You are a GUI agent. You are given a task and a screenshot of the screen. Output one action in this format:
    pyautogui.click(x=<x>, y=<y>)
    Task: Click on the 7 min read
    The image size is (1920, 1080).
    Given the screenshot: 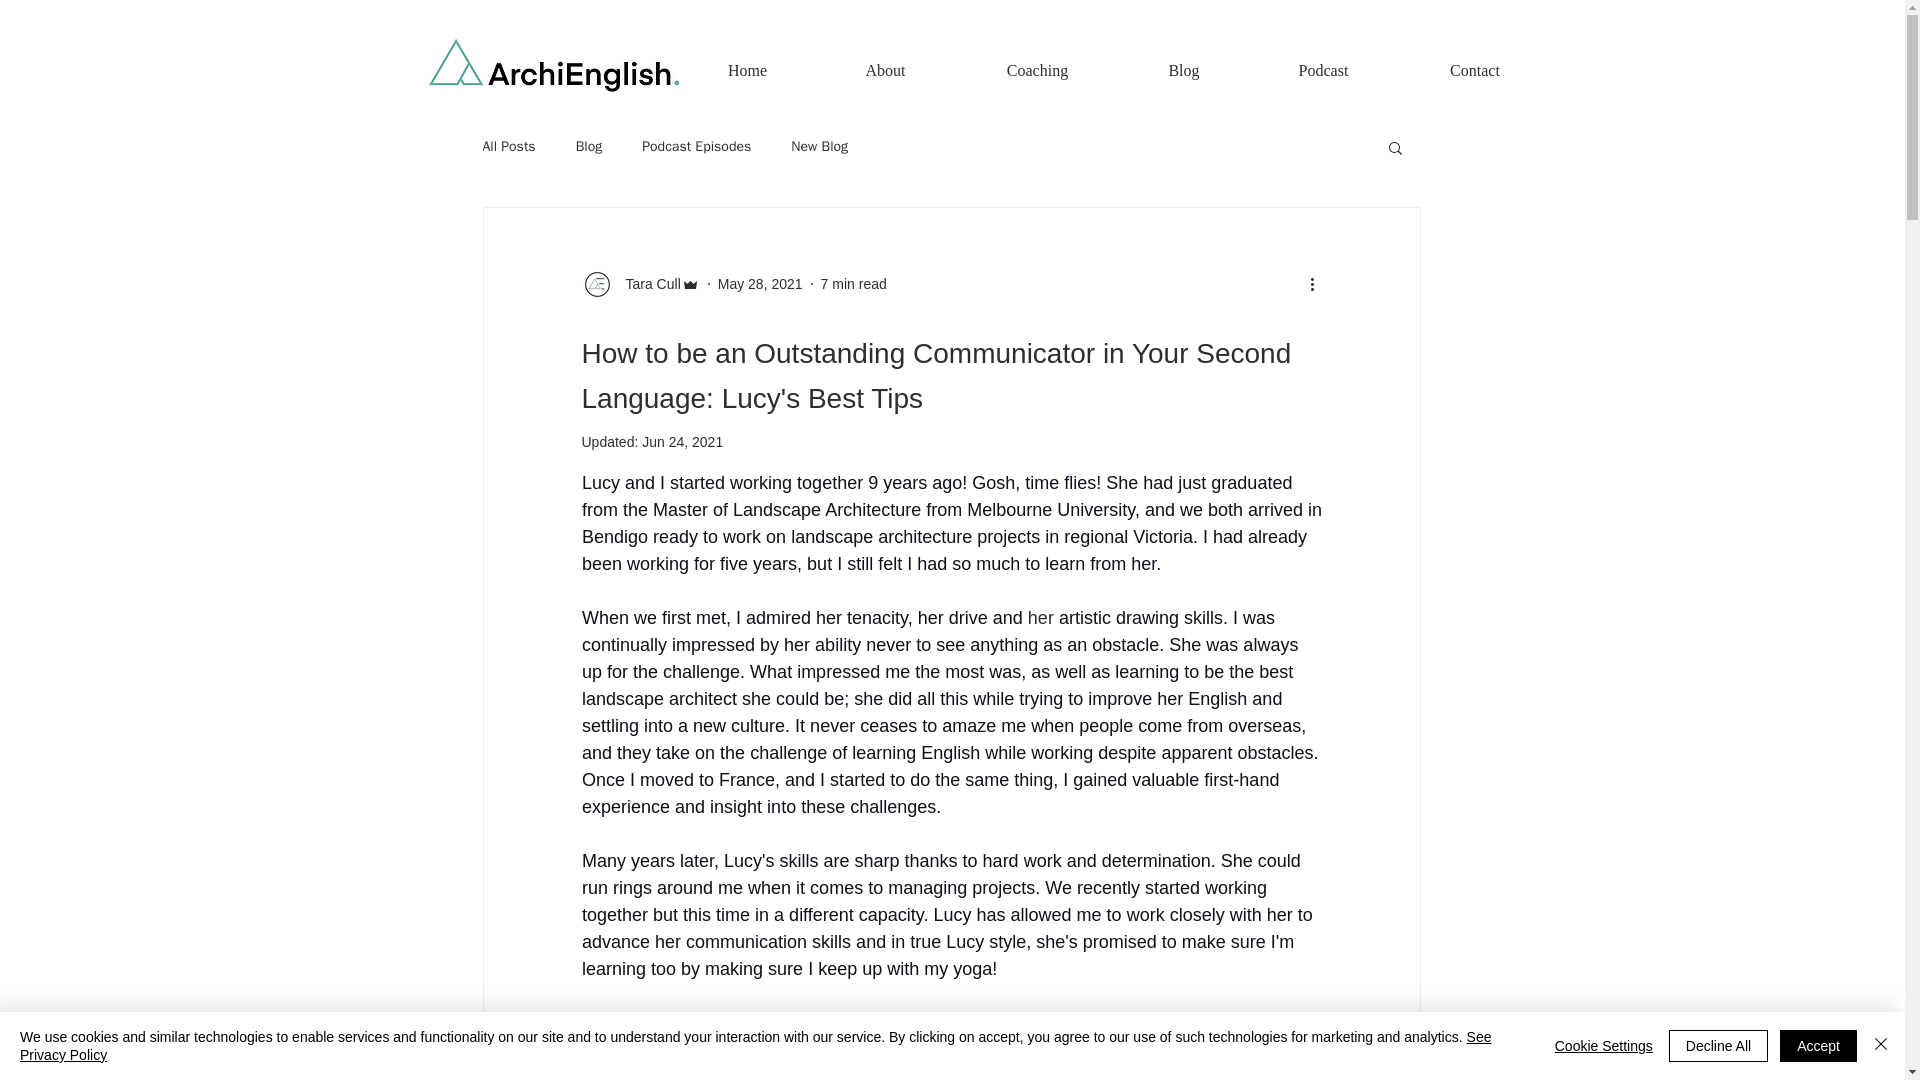 What is the action you would take?
    pyautogui.click(x=854, y=284)
    